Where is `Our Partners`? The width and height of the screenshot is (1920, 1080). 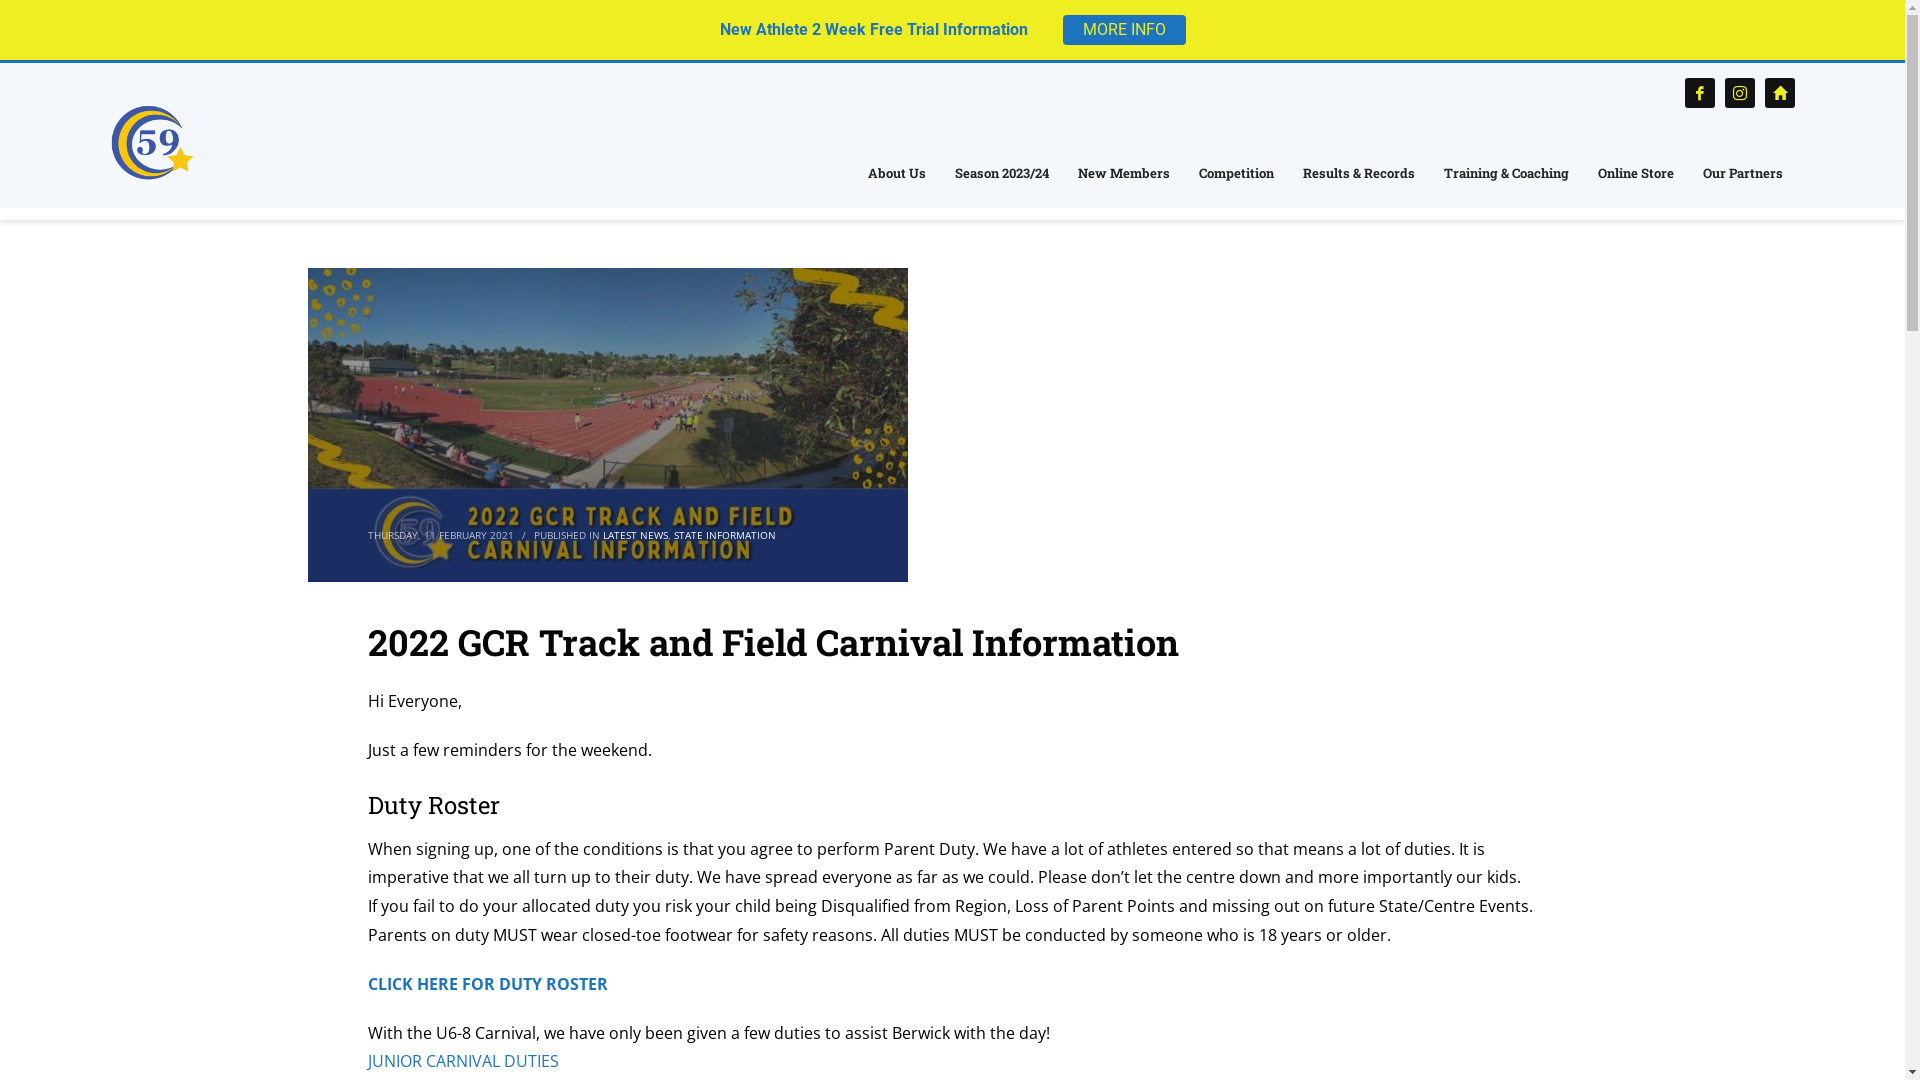 Our Partners is located at coordinates (1743, 173).